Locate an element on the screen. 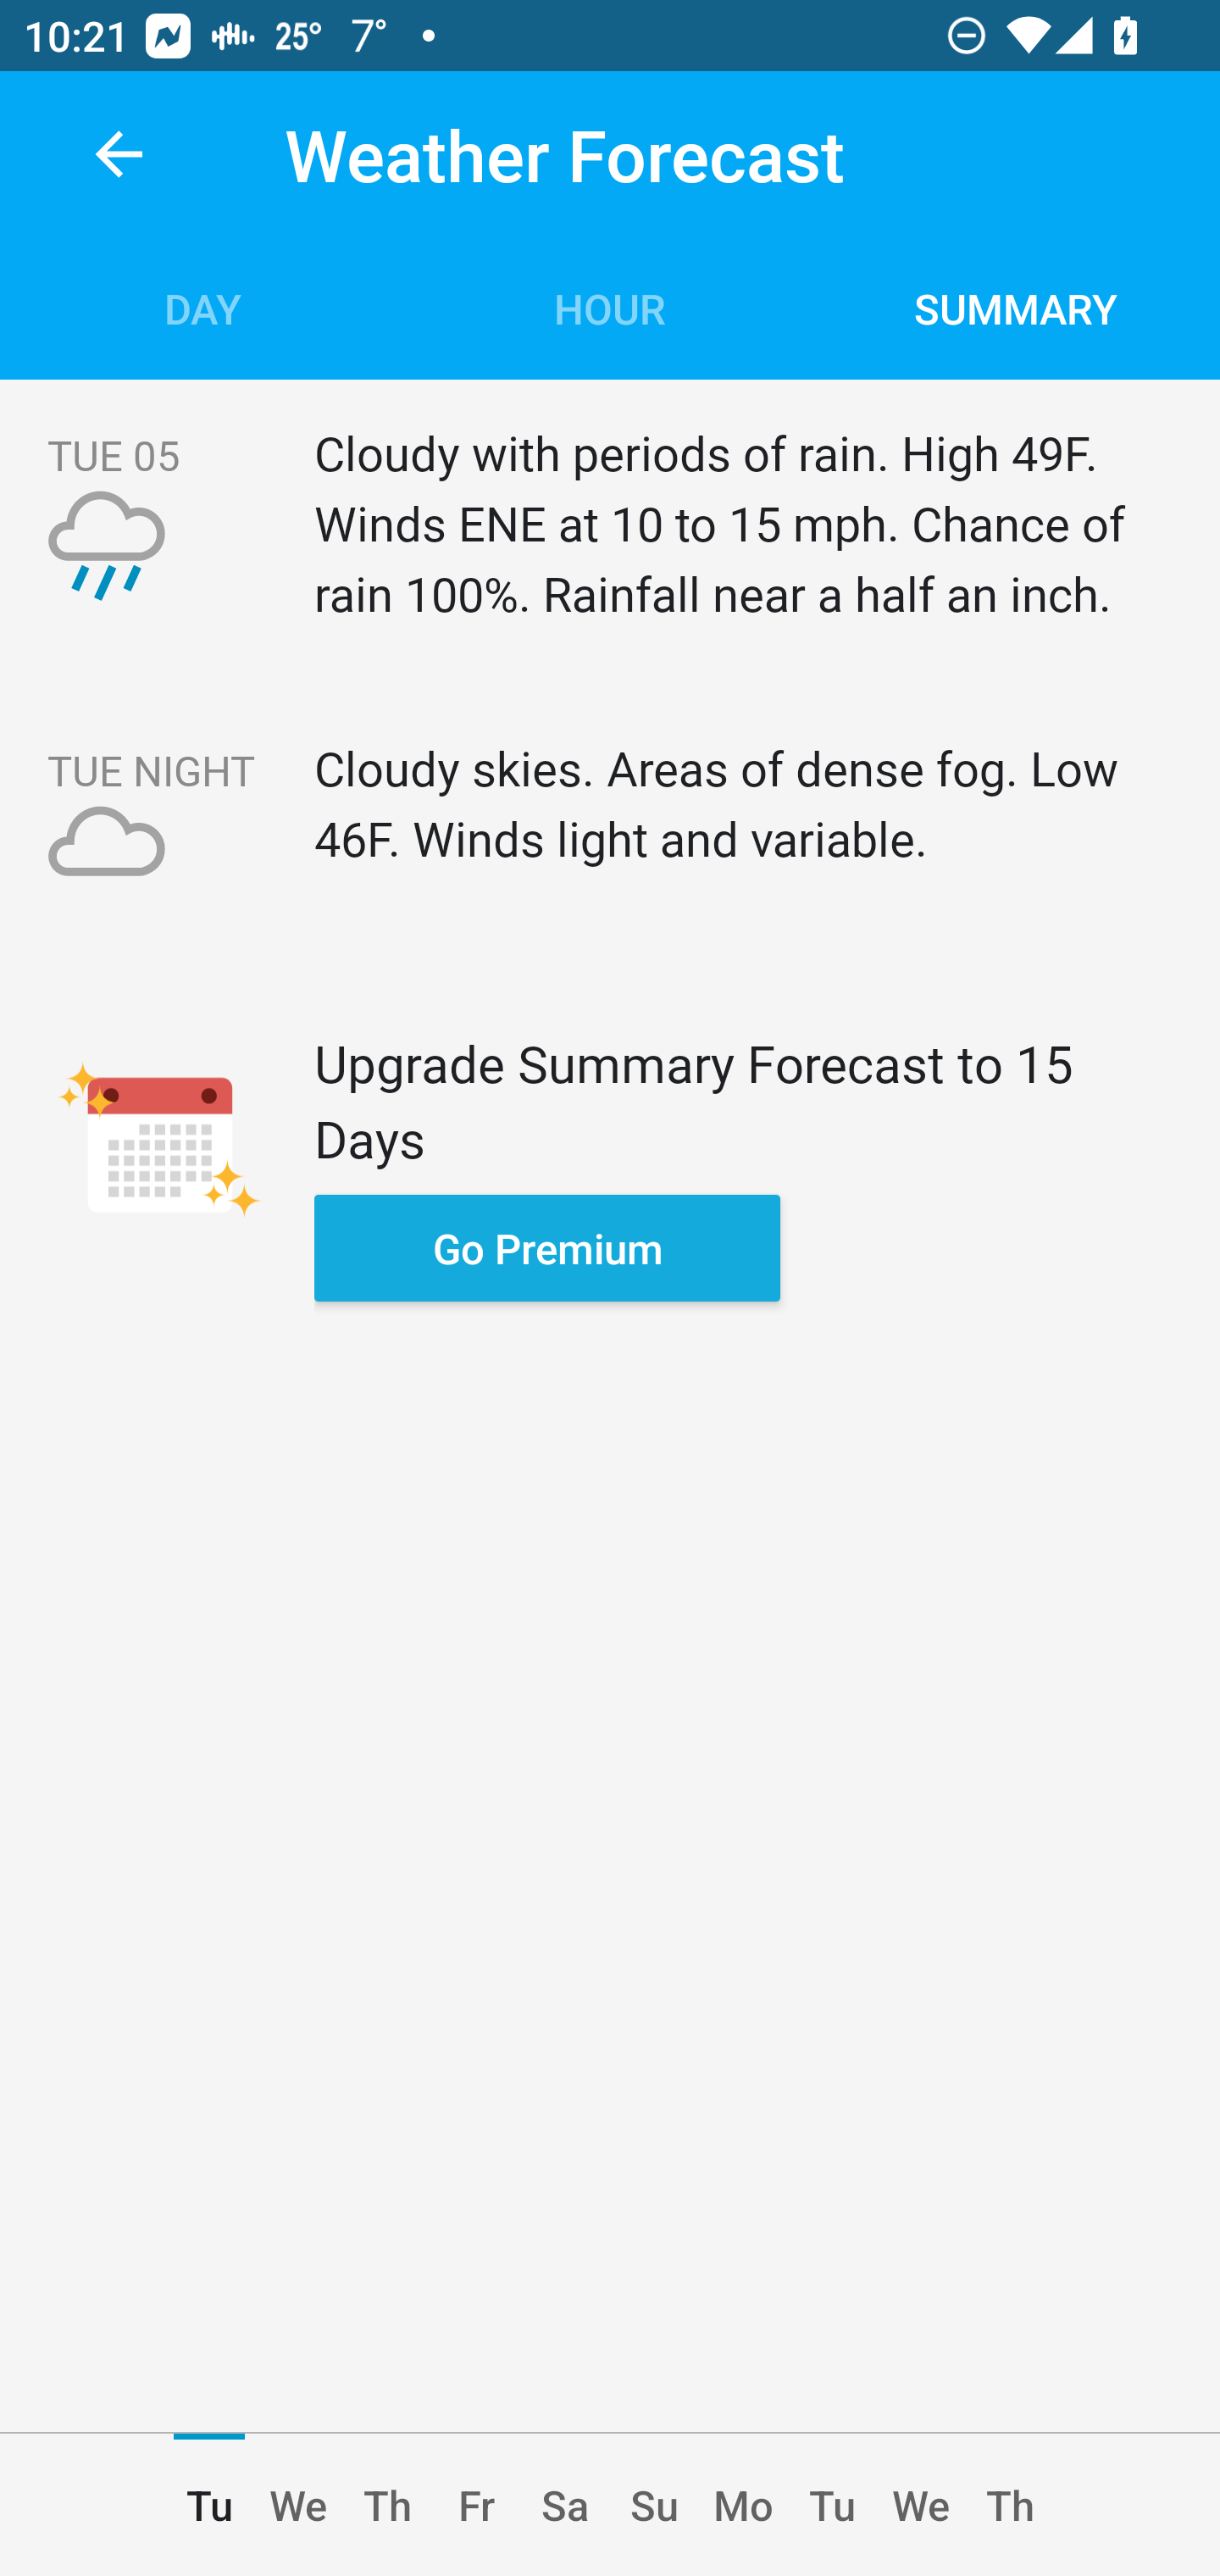 The height and width of the screenshot is (2576, 1220). back is located at coordinates (119, 154).